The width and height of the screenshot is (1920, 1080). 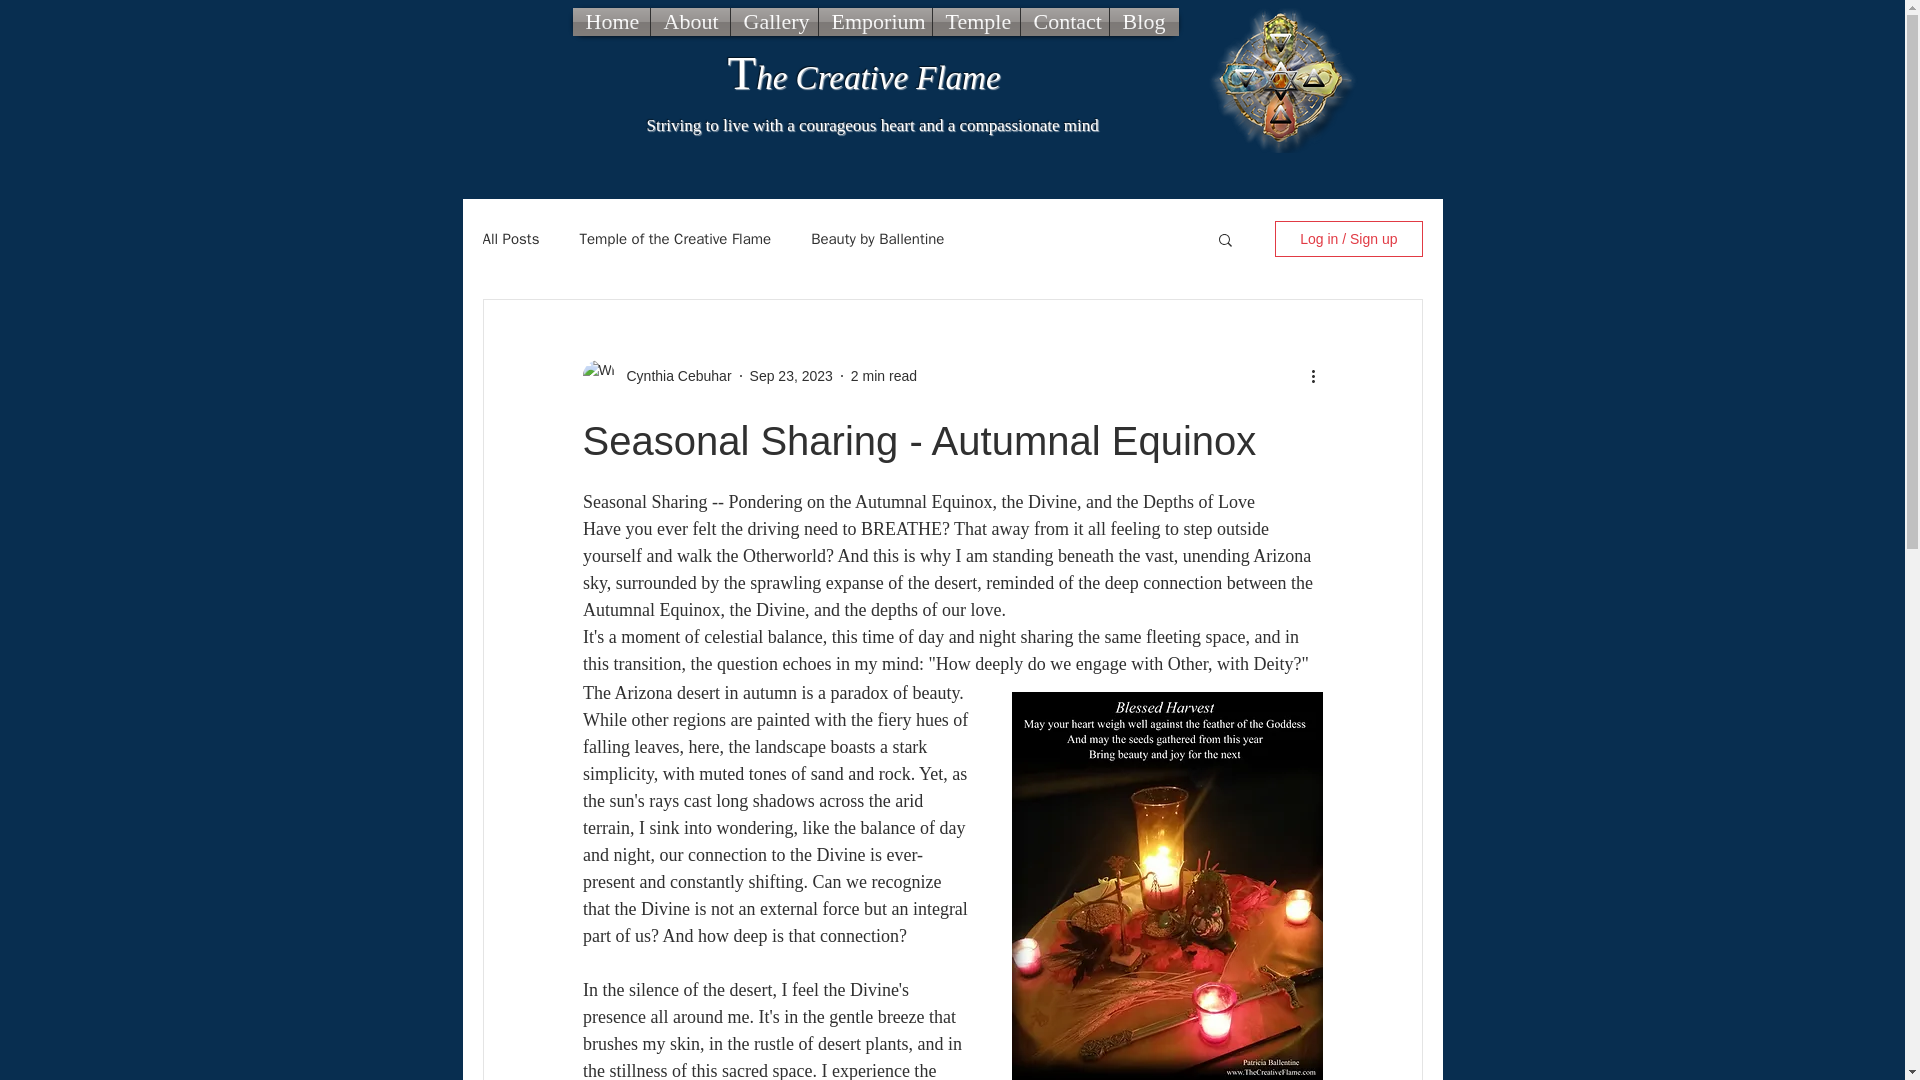 What do you see at coordinates (877, 240) in the screenshot?
I see `Beauty by Ballentine` at bounding box center [877, 240].